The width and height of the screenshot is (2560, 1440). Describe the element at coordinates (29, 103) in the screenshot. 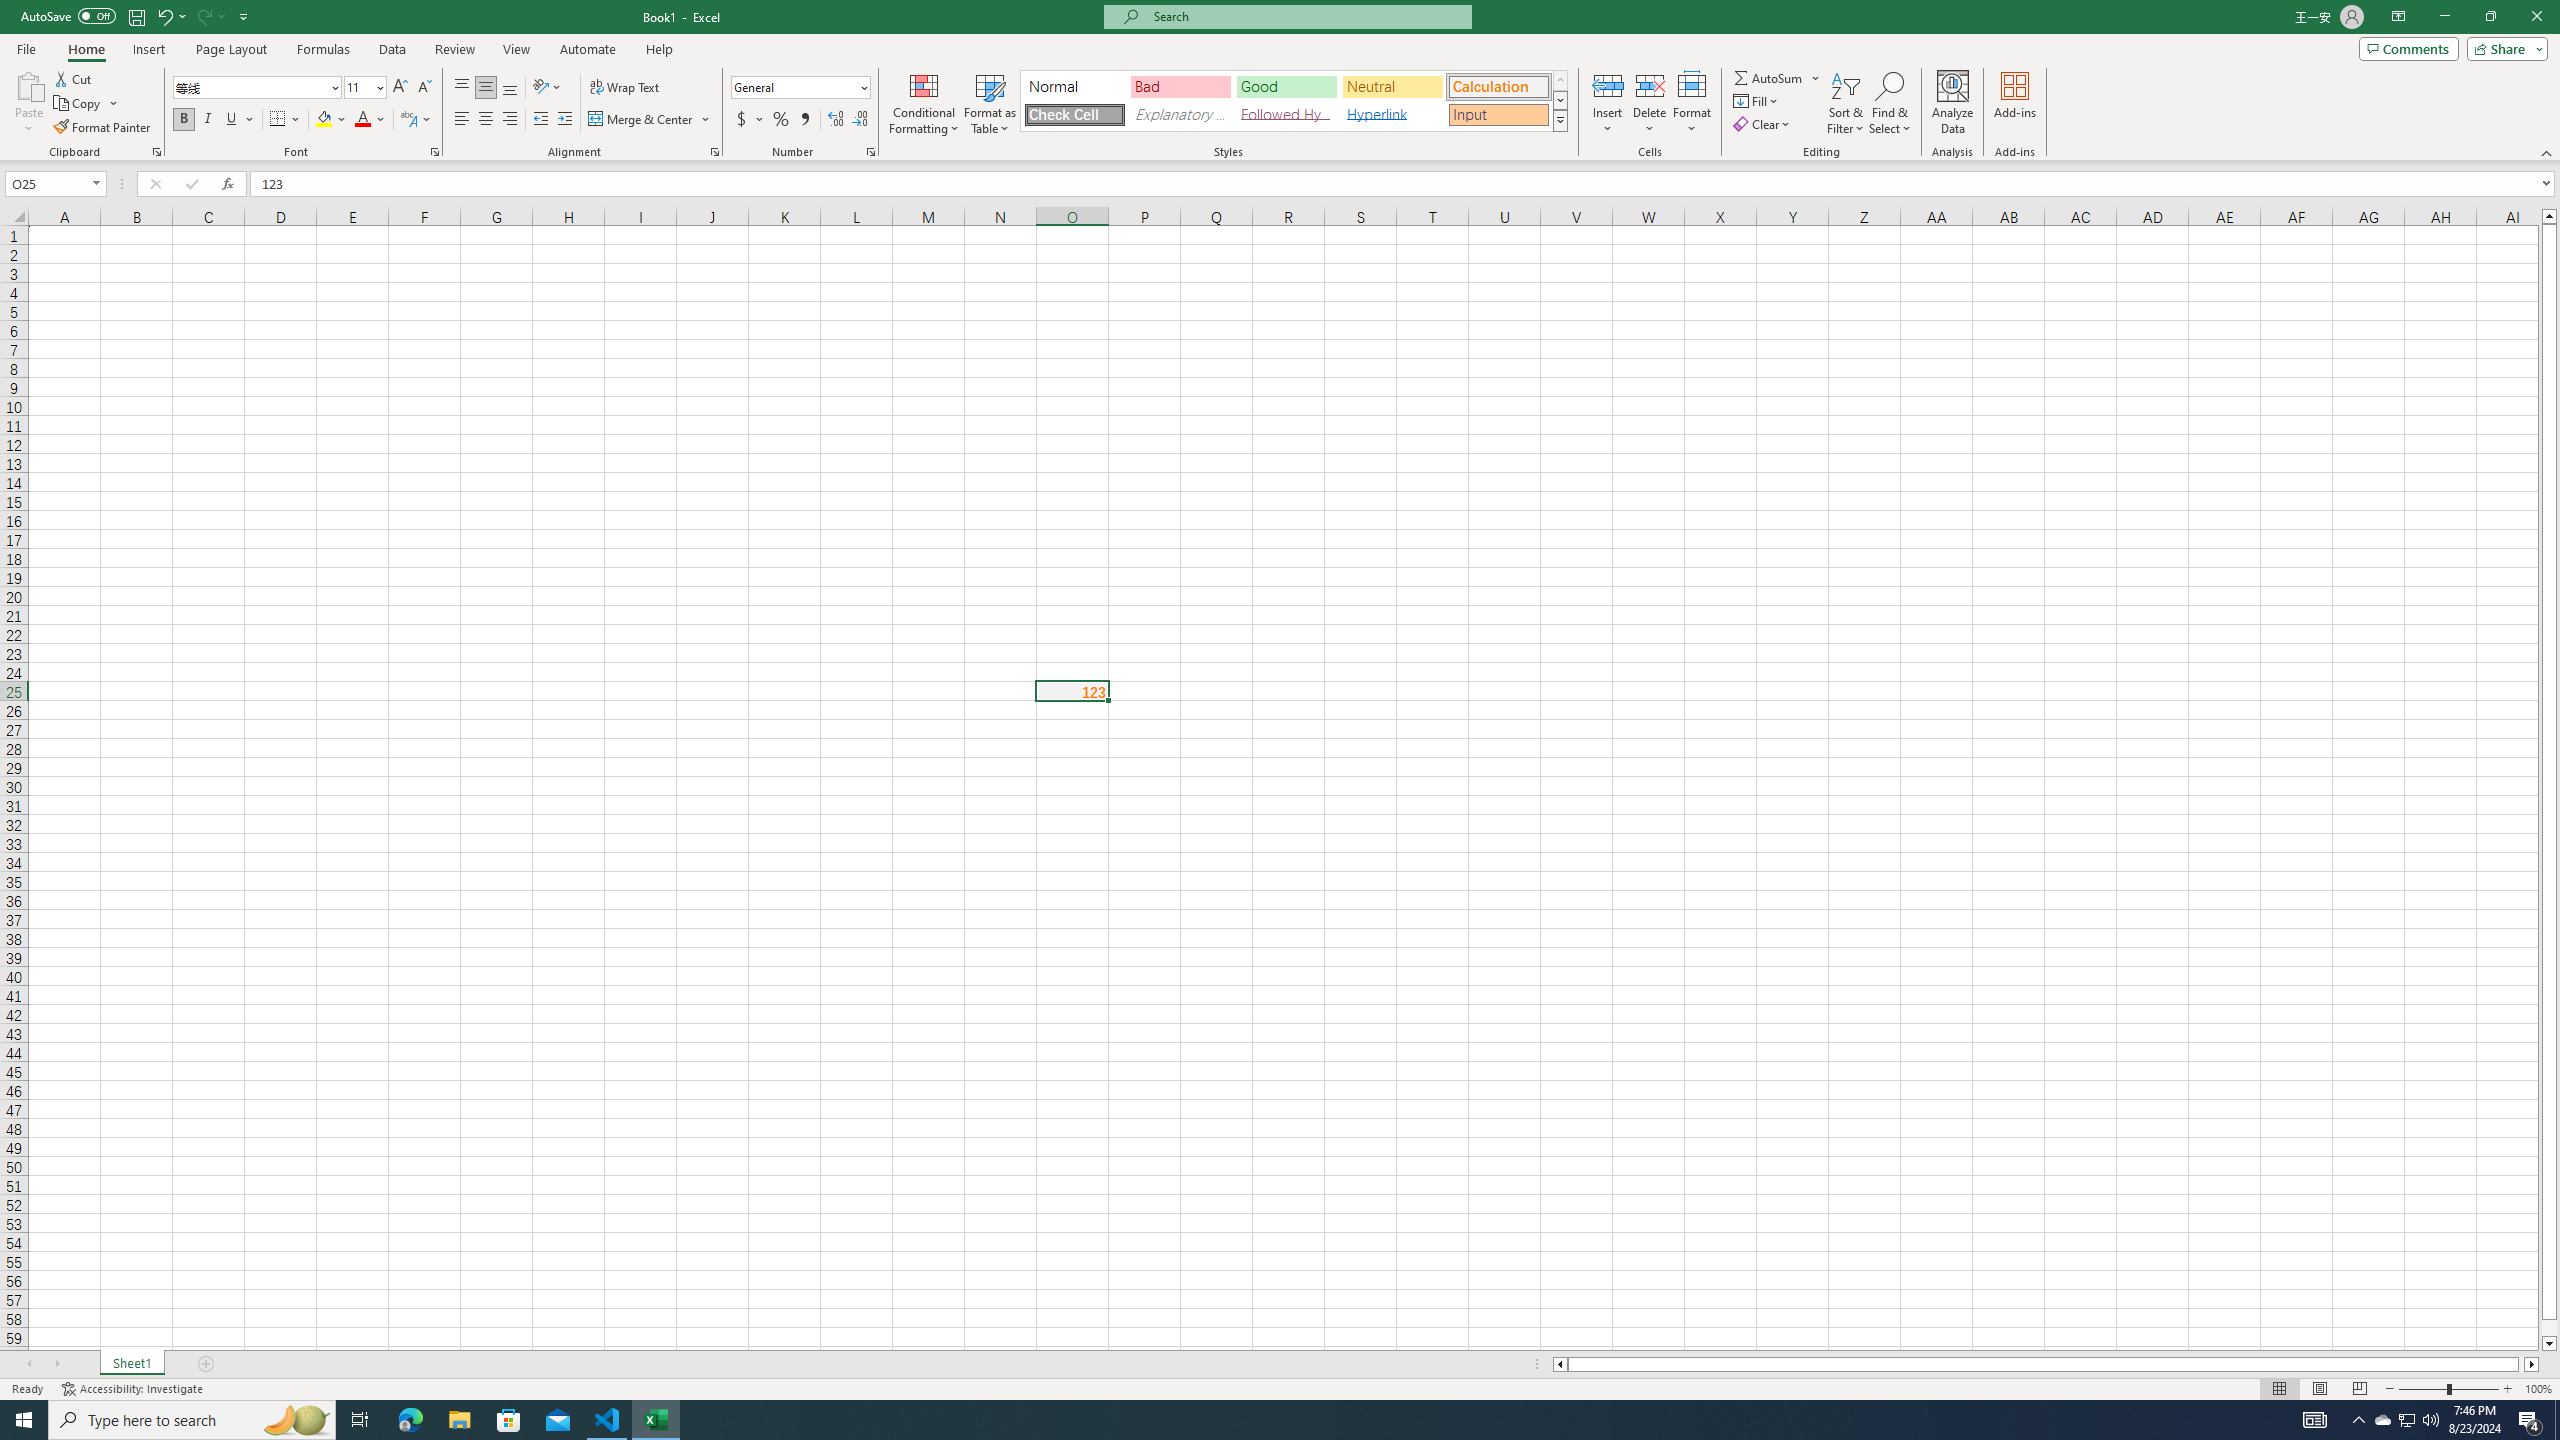

I see `Paste` at that location.